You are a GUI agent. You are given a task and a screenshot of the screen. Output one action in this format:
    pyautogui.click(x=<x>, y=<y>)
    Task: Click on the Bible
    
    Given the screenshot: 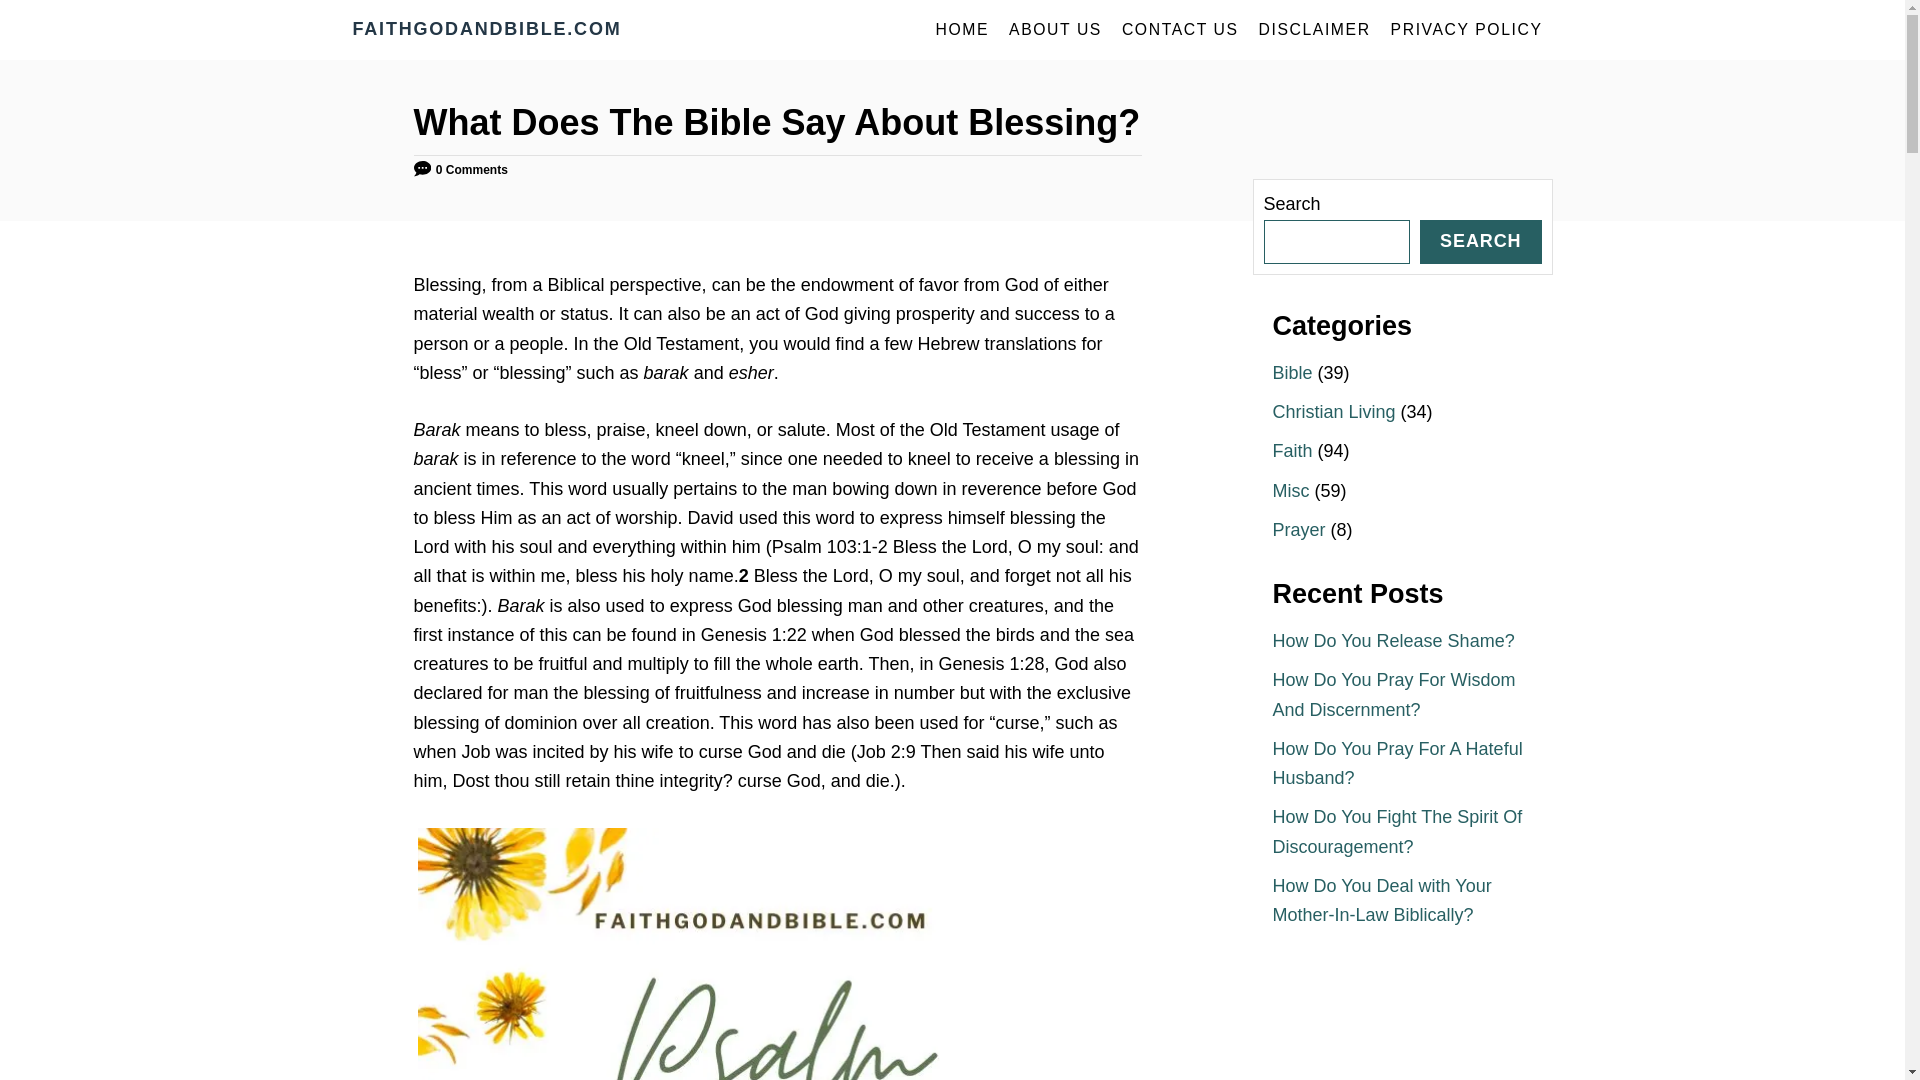 What is the action you would take?
    pyautogui.click(x=1291, y=372)
    